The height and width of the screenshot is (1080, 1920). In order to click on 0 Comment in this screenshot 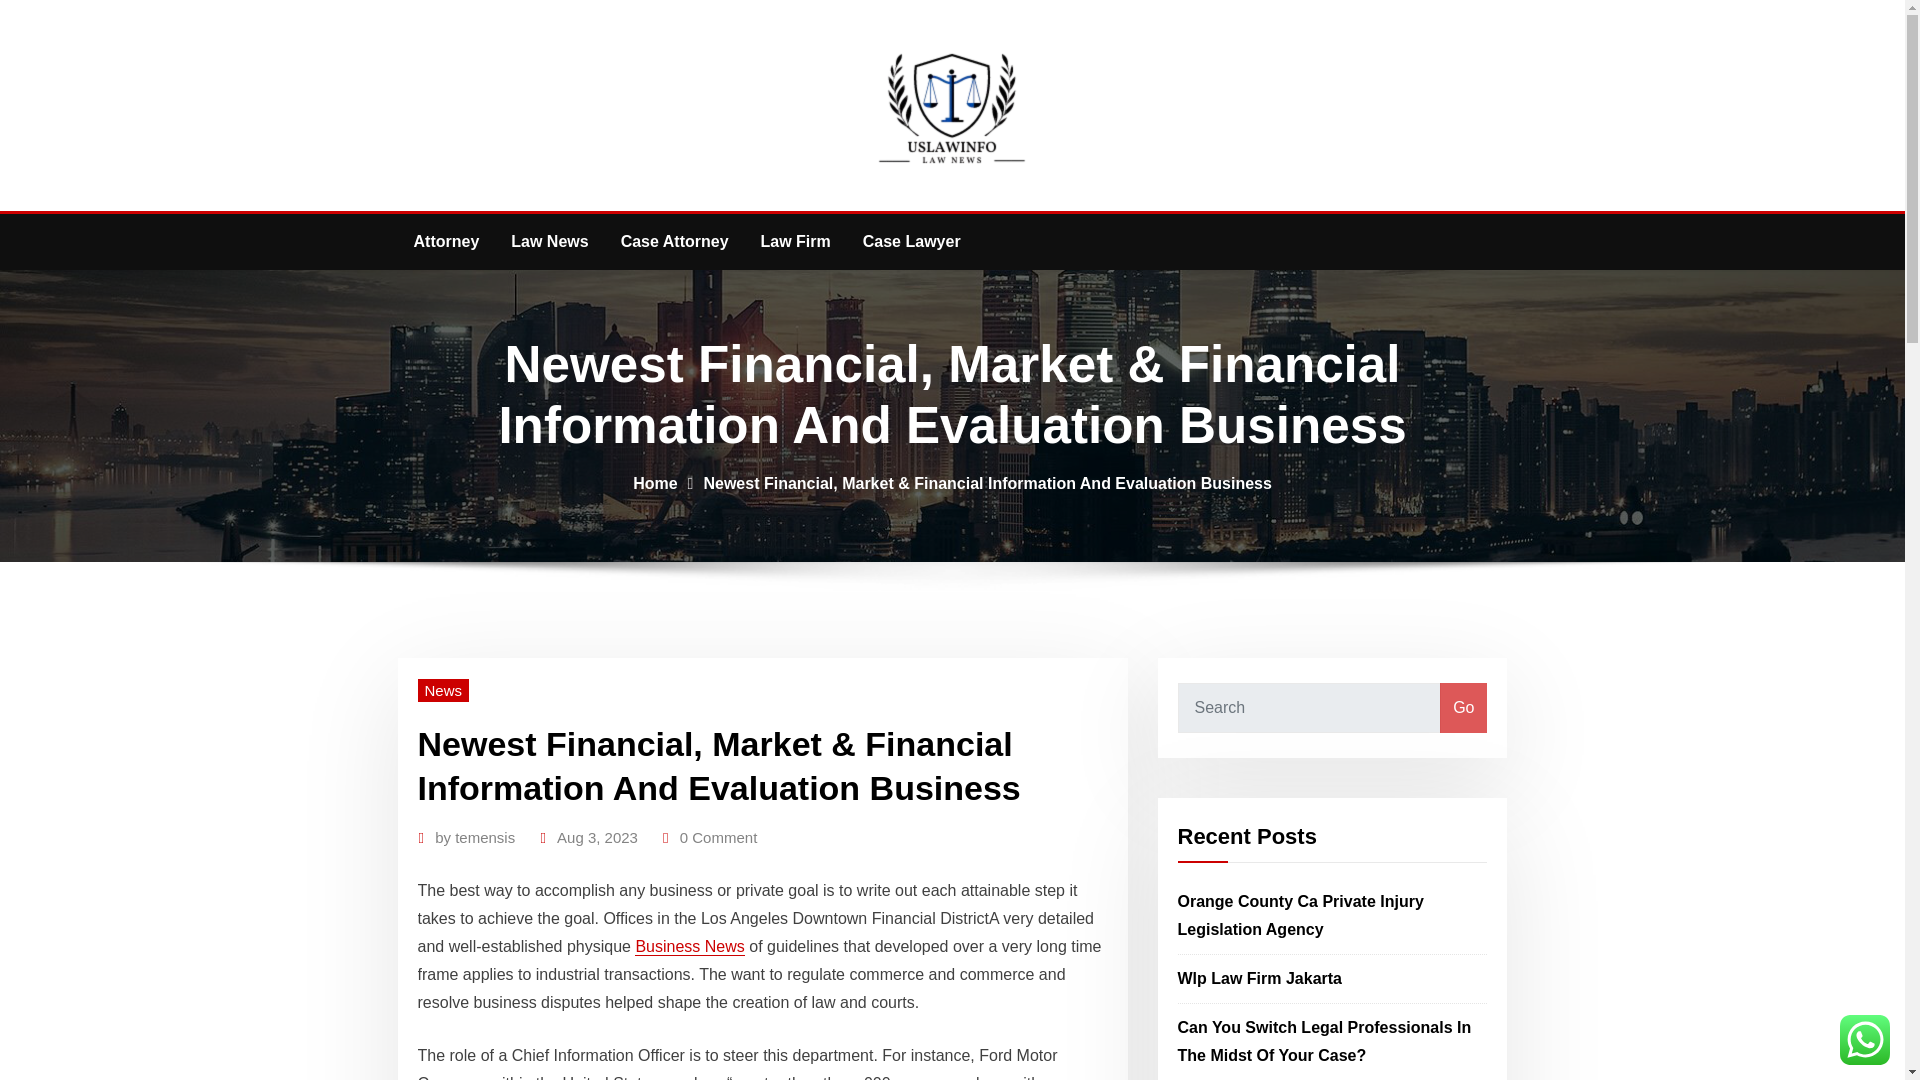, I will do `click(718, 838)`.